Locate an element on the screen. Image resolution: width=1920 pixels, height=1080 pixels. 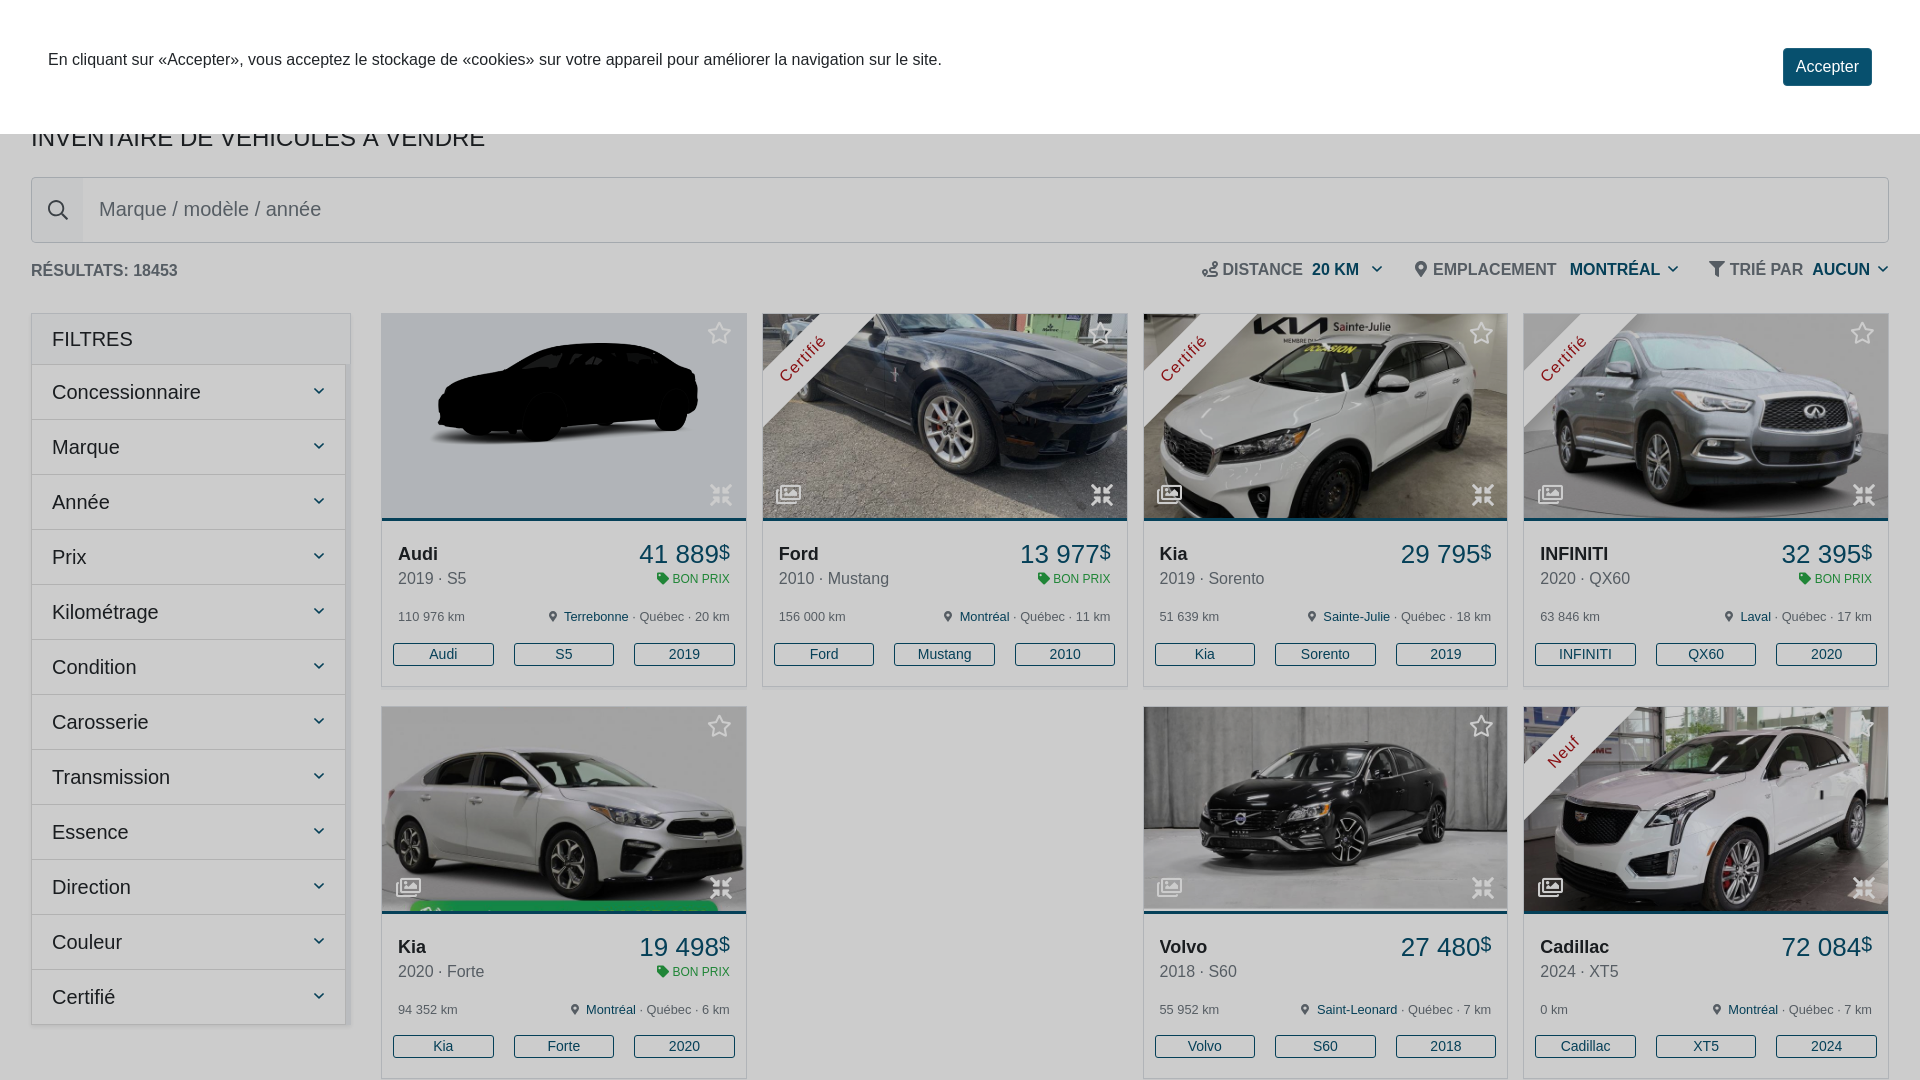
S5 is located at coordinates (564, 654).